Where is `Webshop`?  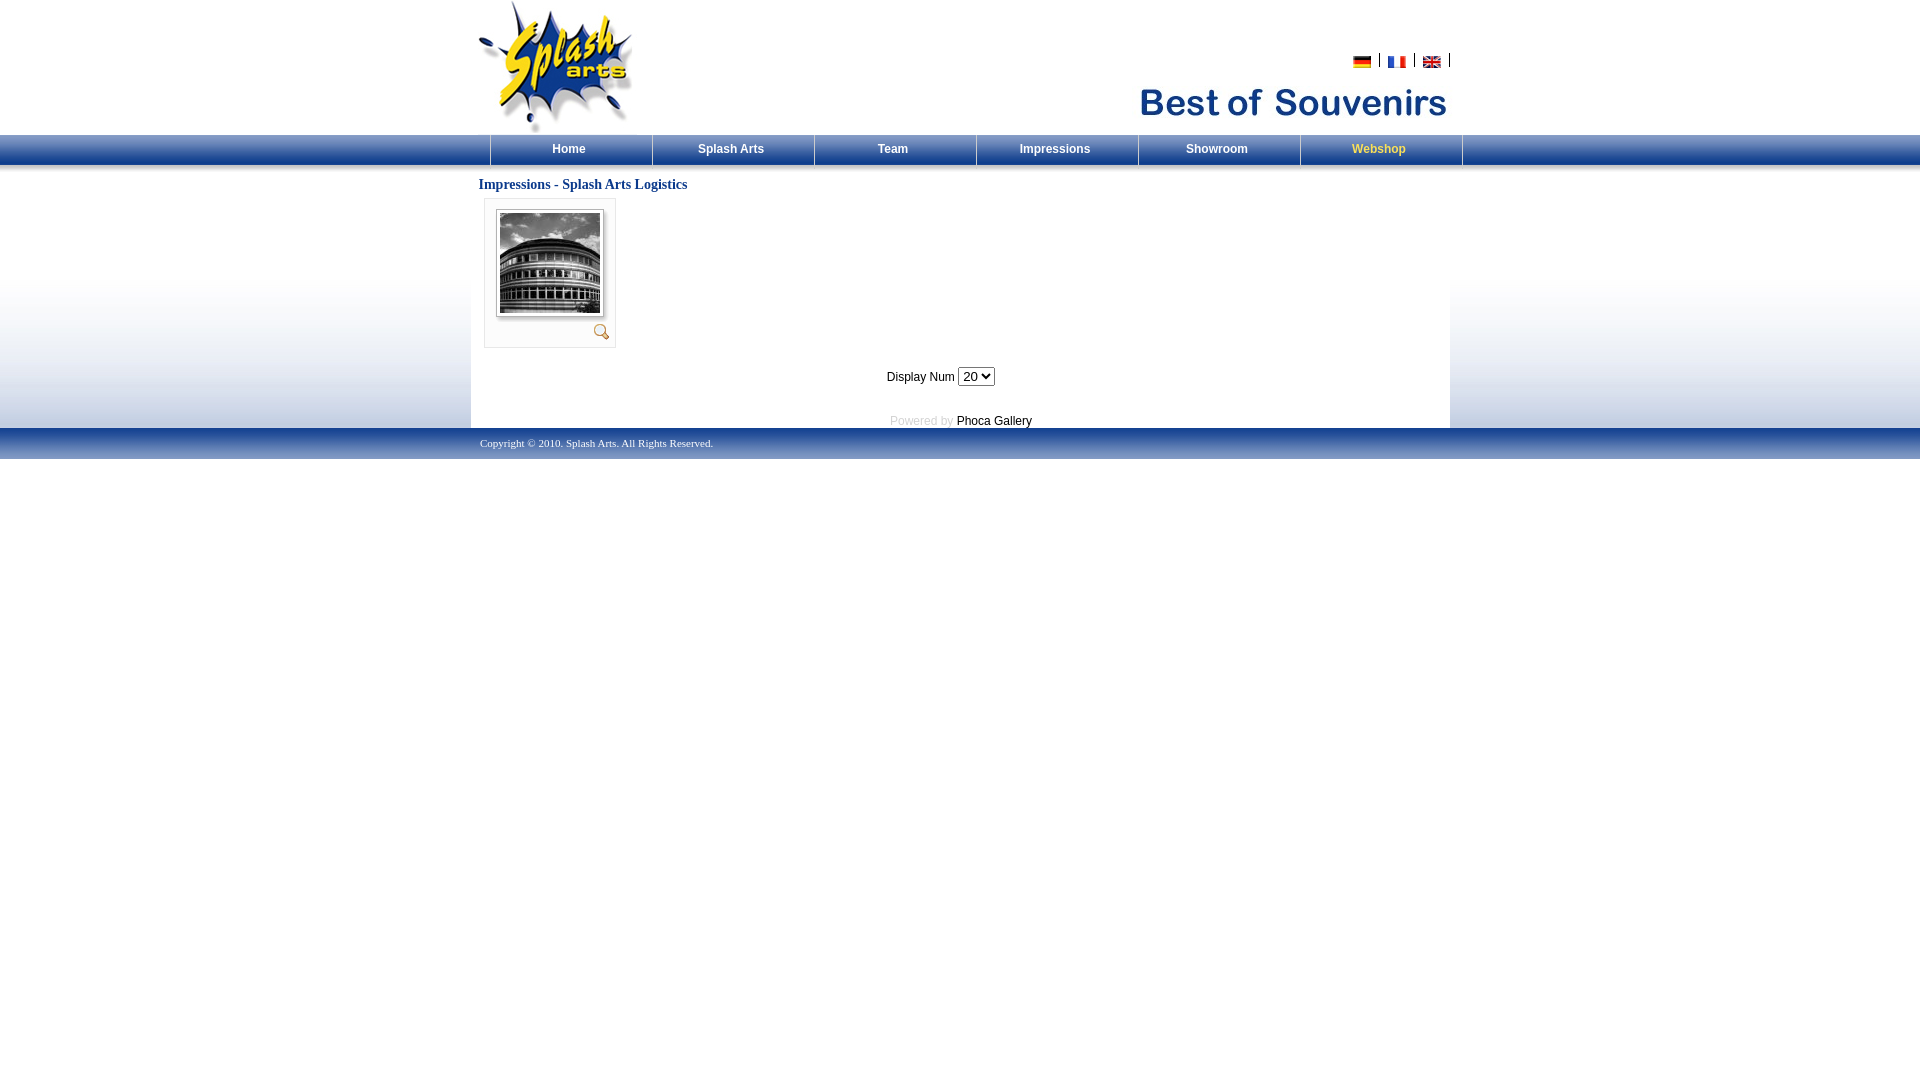
Webshop is located at coordinates (1382, 152).